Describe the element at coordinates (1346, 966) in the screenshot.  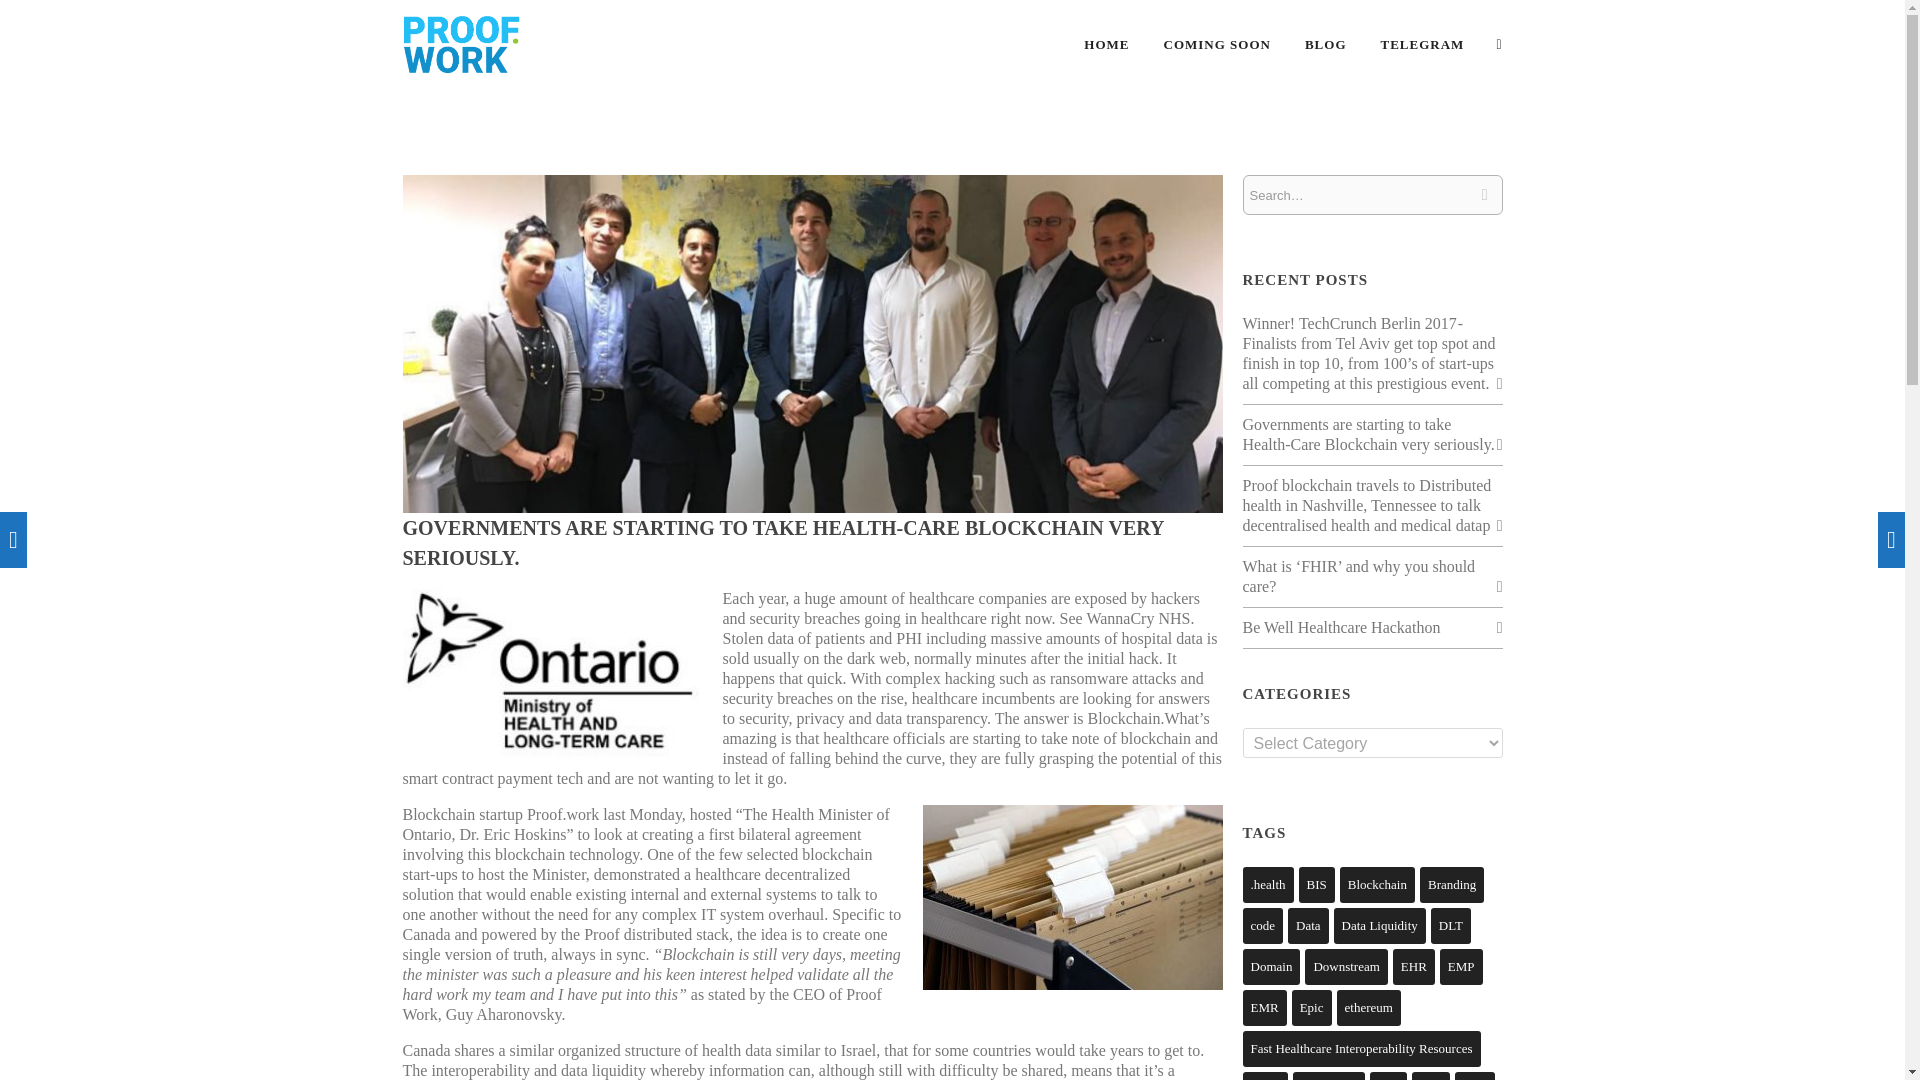
I see `Downstream` at that location.